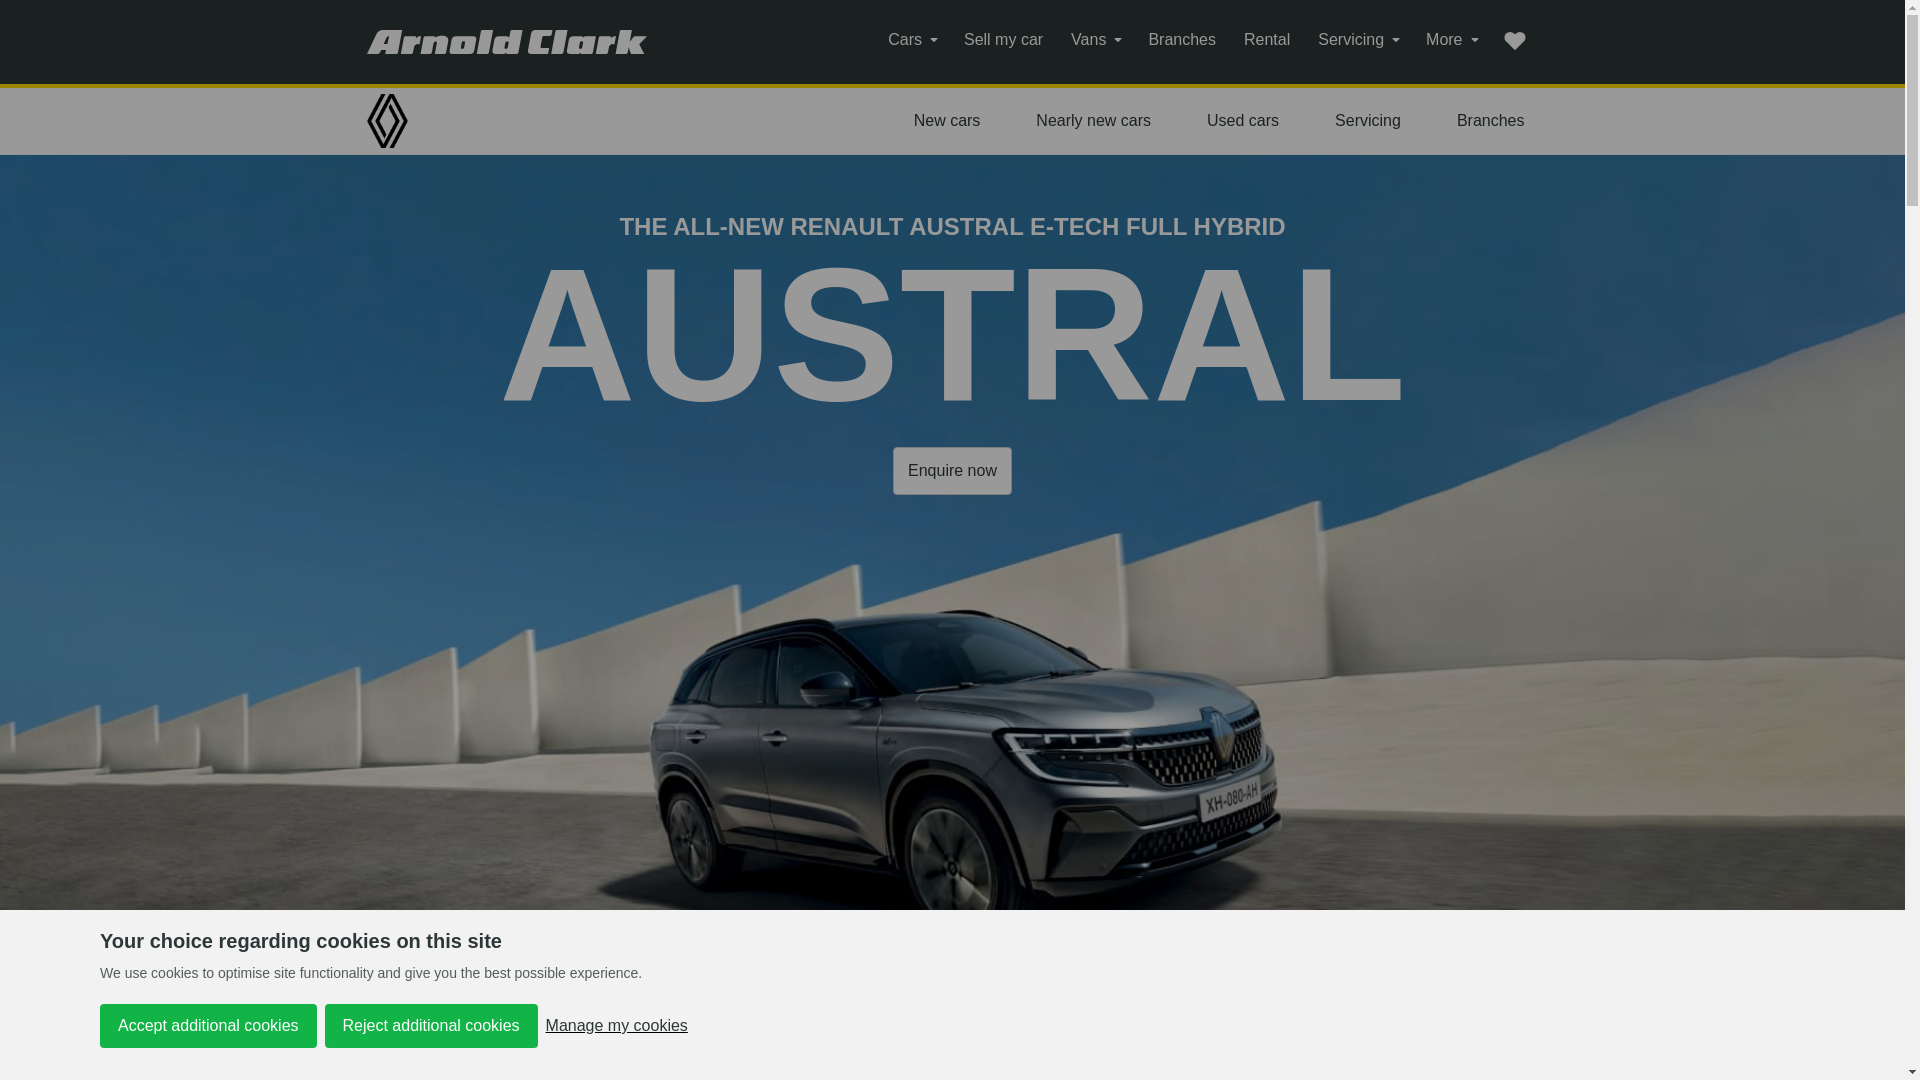 The image size is (1920, 1080). Describe the element at coordinates (1368, 120) in the screenshot. I see `Servicing` at that location.